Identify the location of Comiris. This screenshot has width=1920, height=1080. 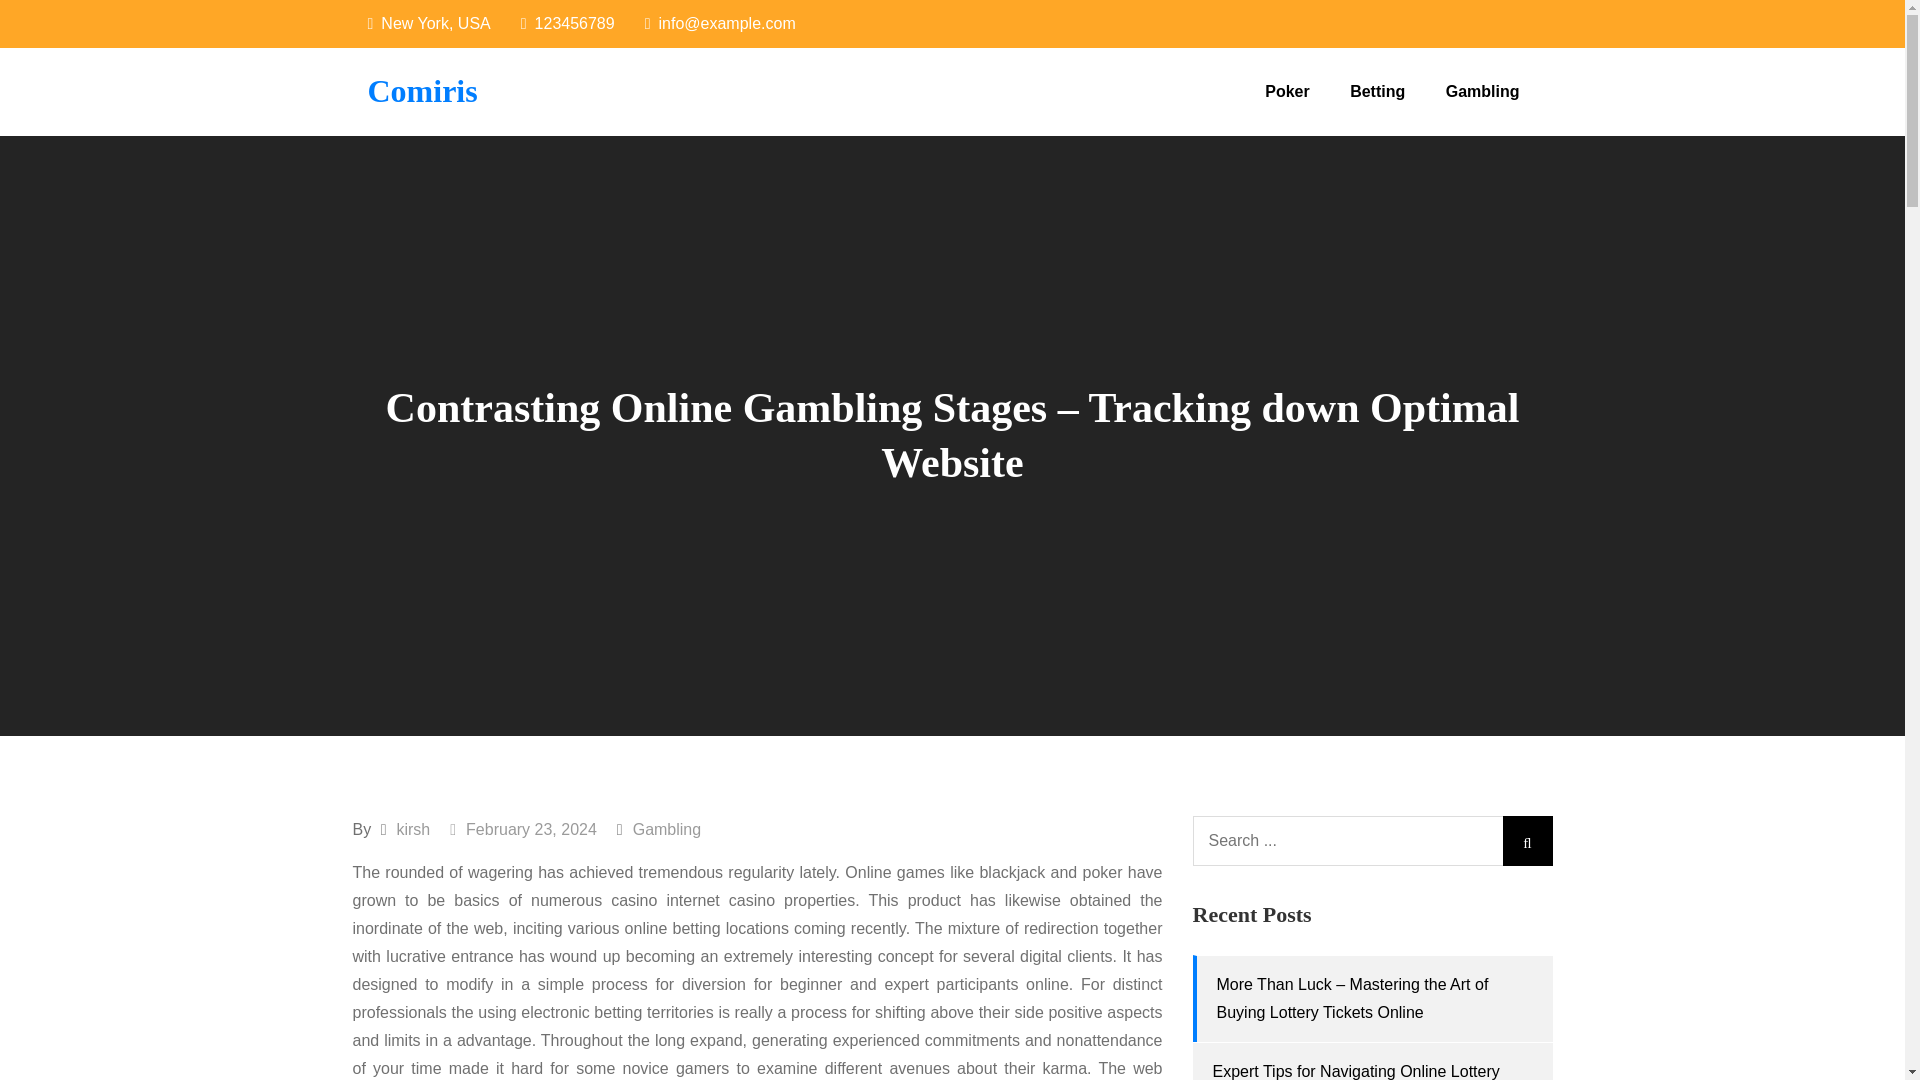
(423, 91).